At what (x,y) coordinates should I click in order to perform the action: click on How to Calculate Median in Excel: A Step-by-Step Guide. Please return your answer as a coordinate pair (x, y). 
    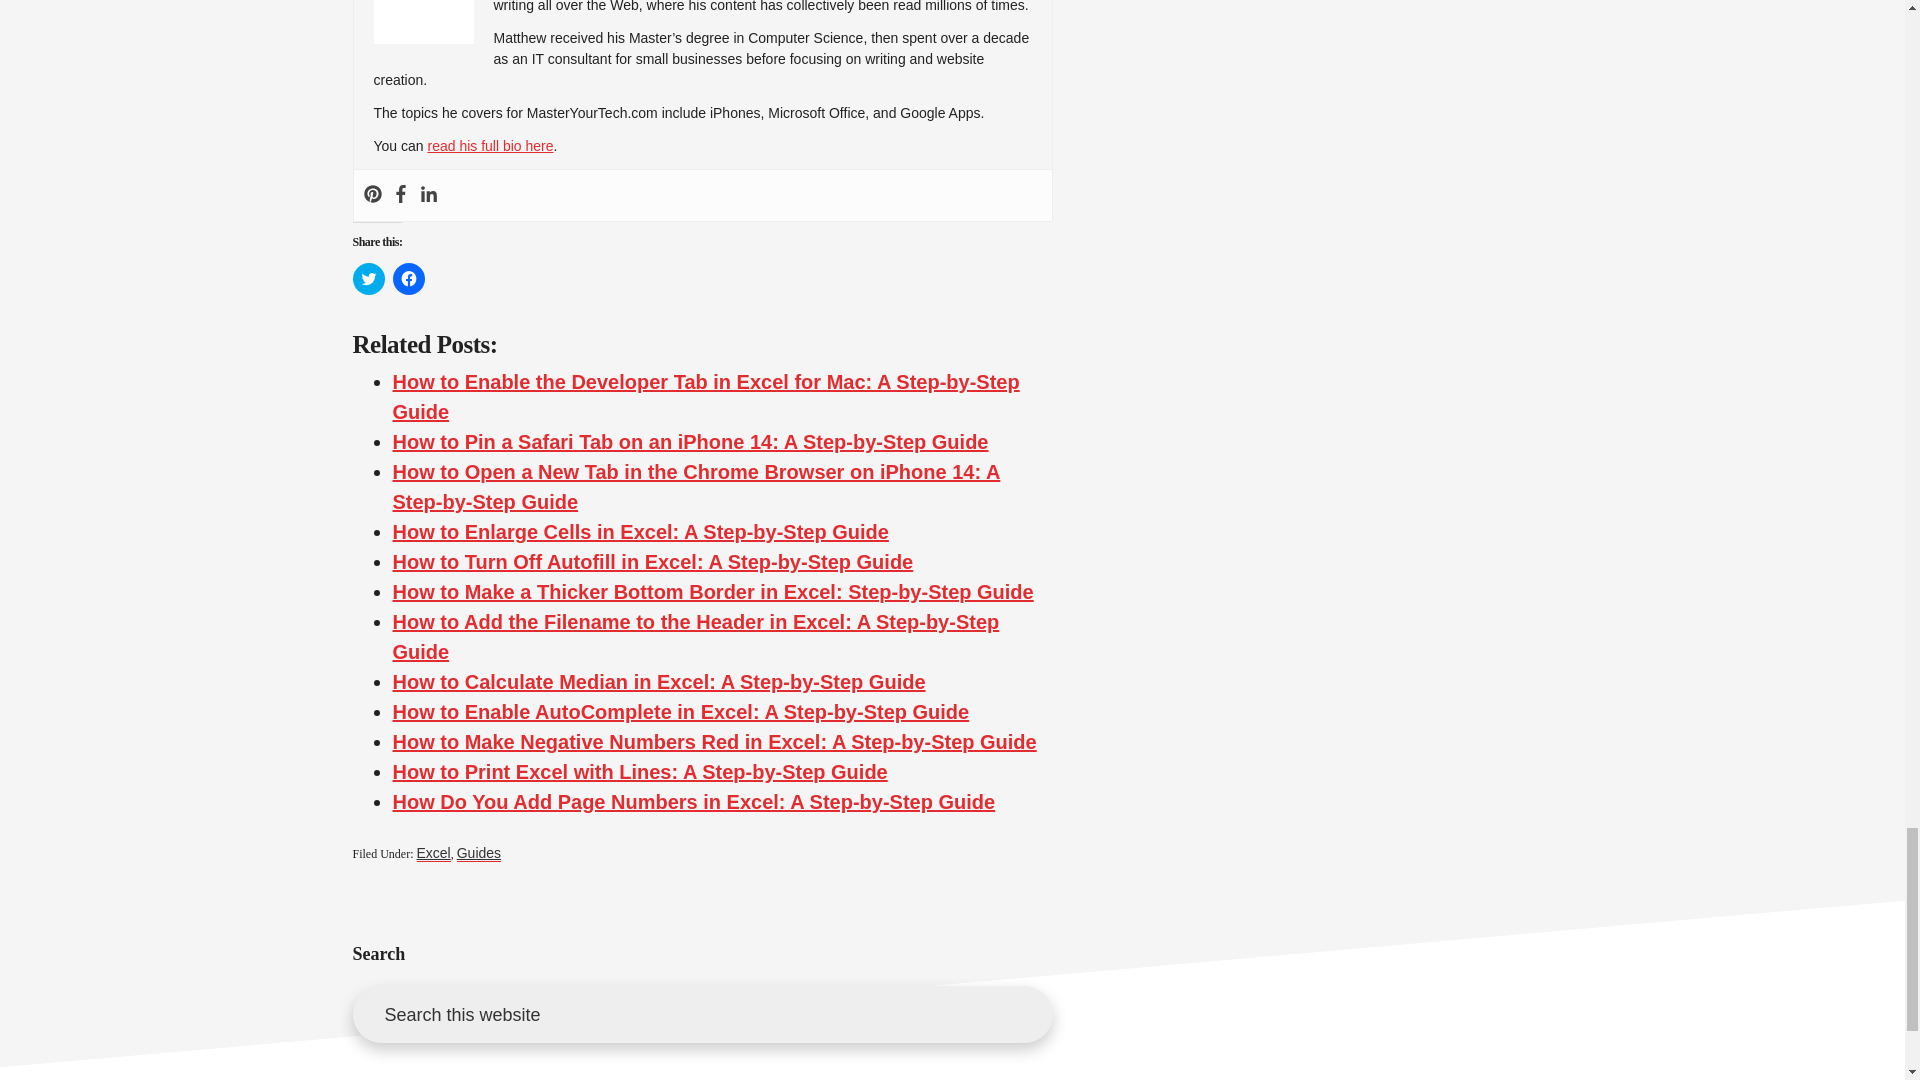
    Looking at the image, I should click on (658, 682).